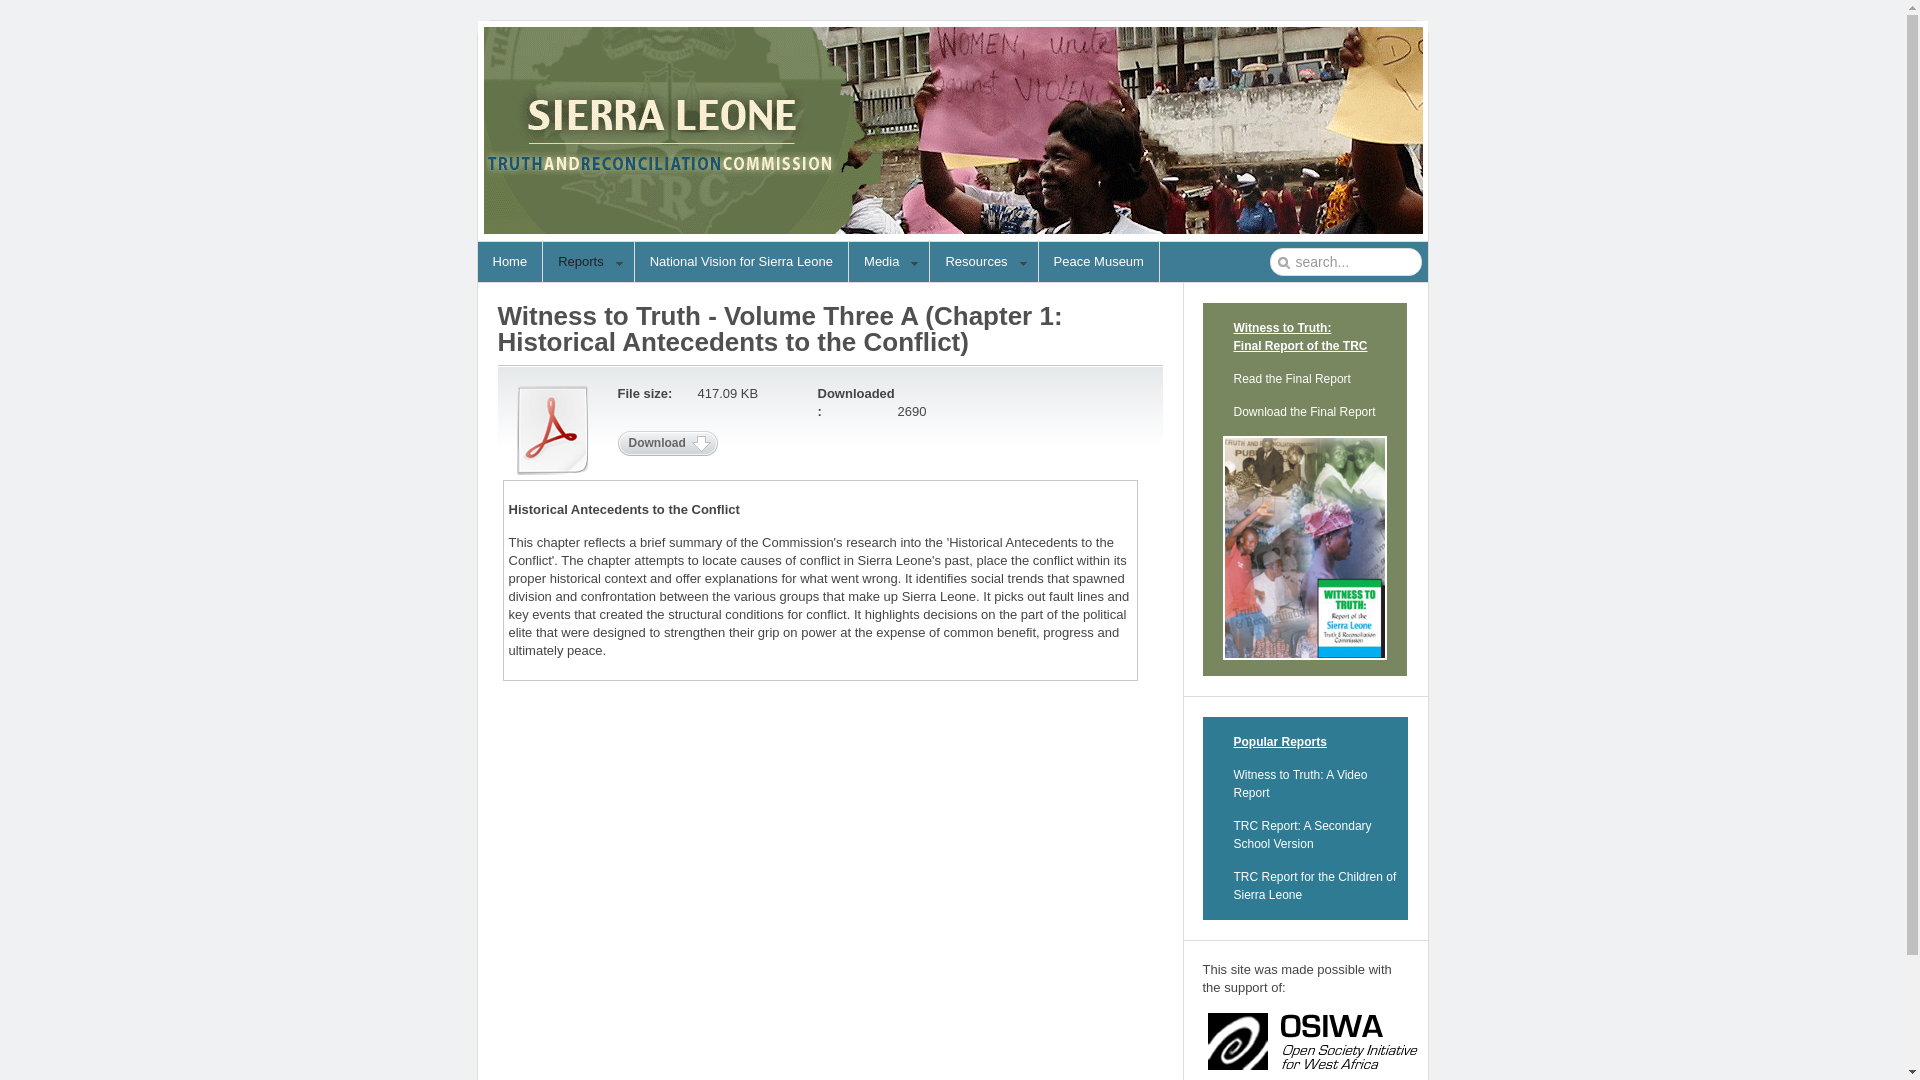 The height and width of the screenshot is (1080, 1920). What do you see at coordinates (1292, 378) in the screenshot?
I see `Read the Final Report` at bounding box center [1292, 378].